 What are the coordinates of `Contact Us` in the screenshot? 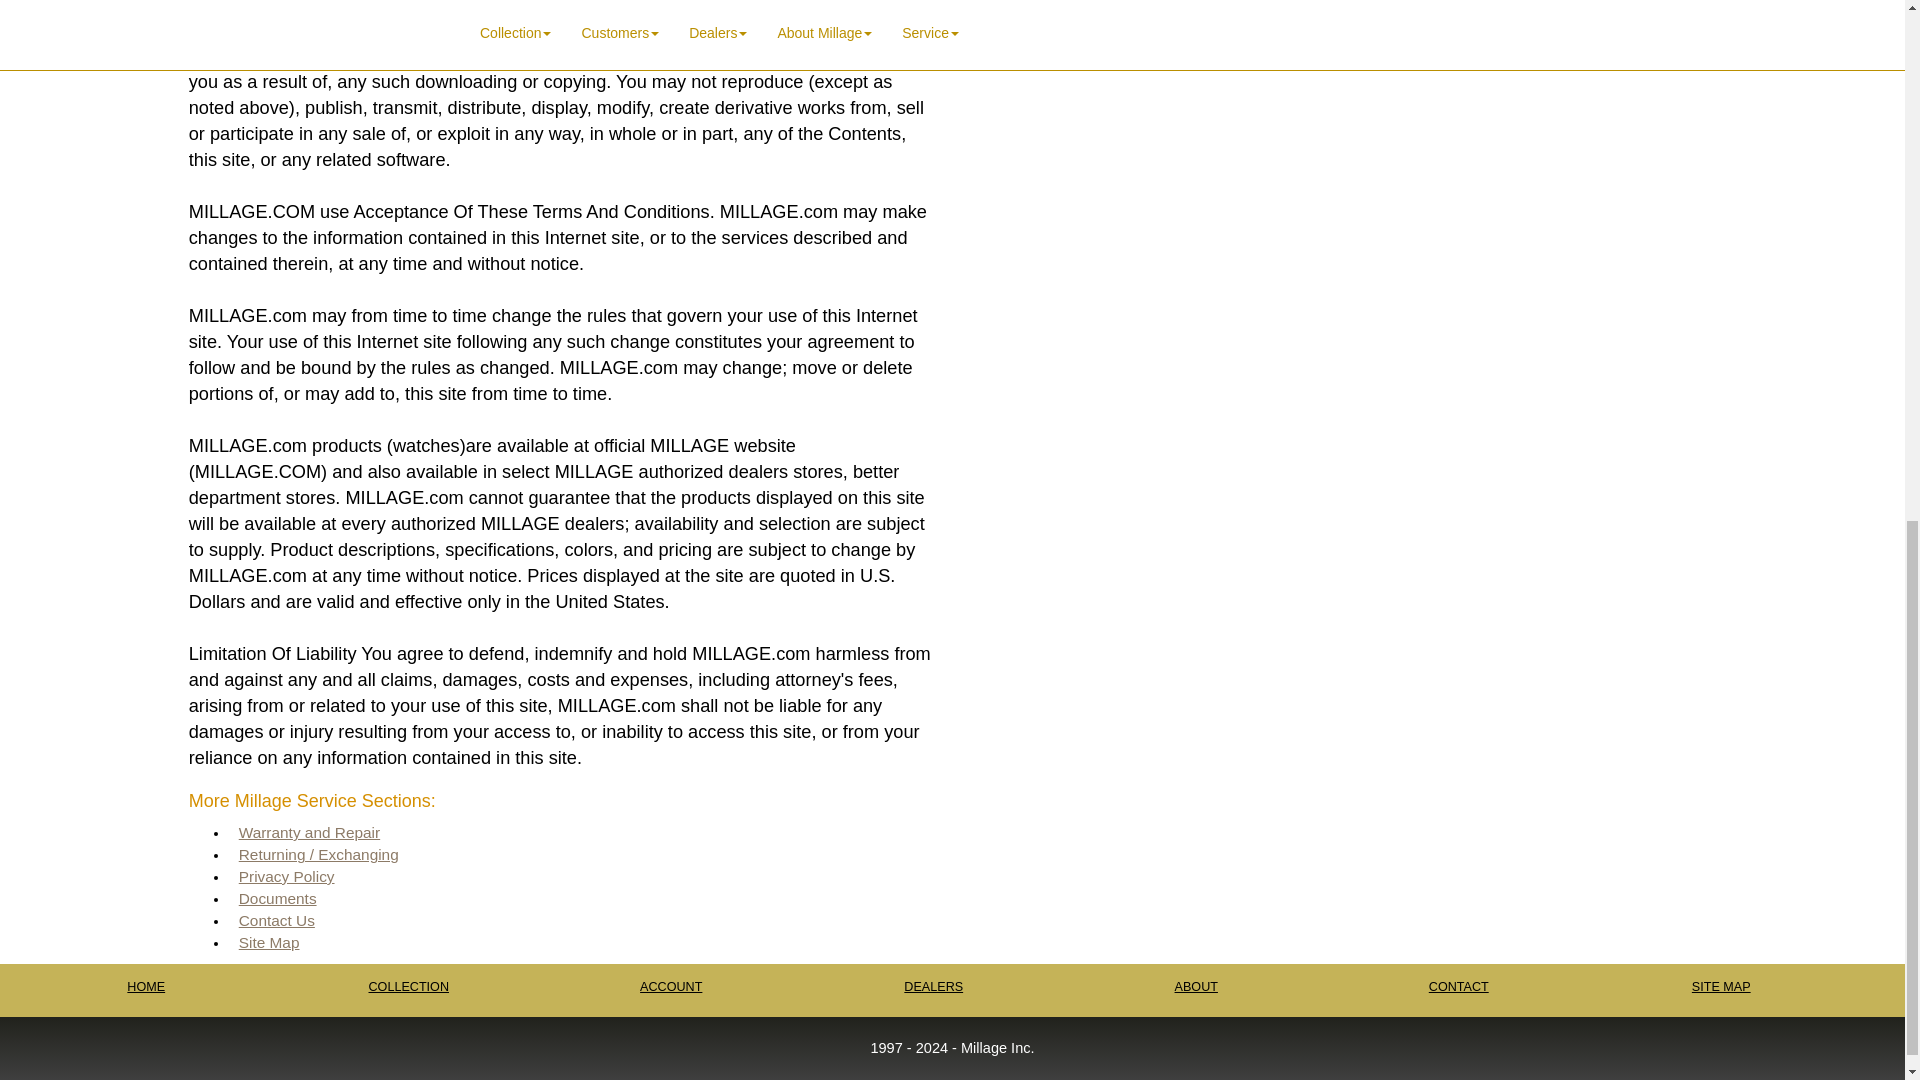 It's located at (276, 920).